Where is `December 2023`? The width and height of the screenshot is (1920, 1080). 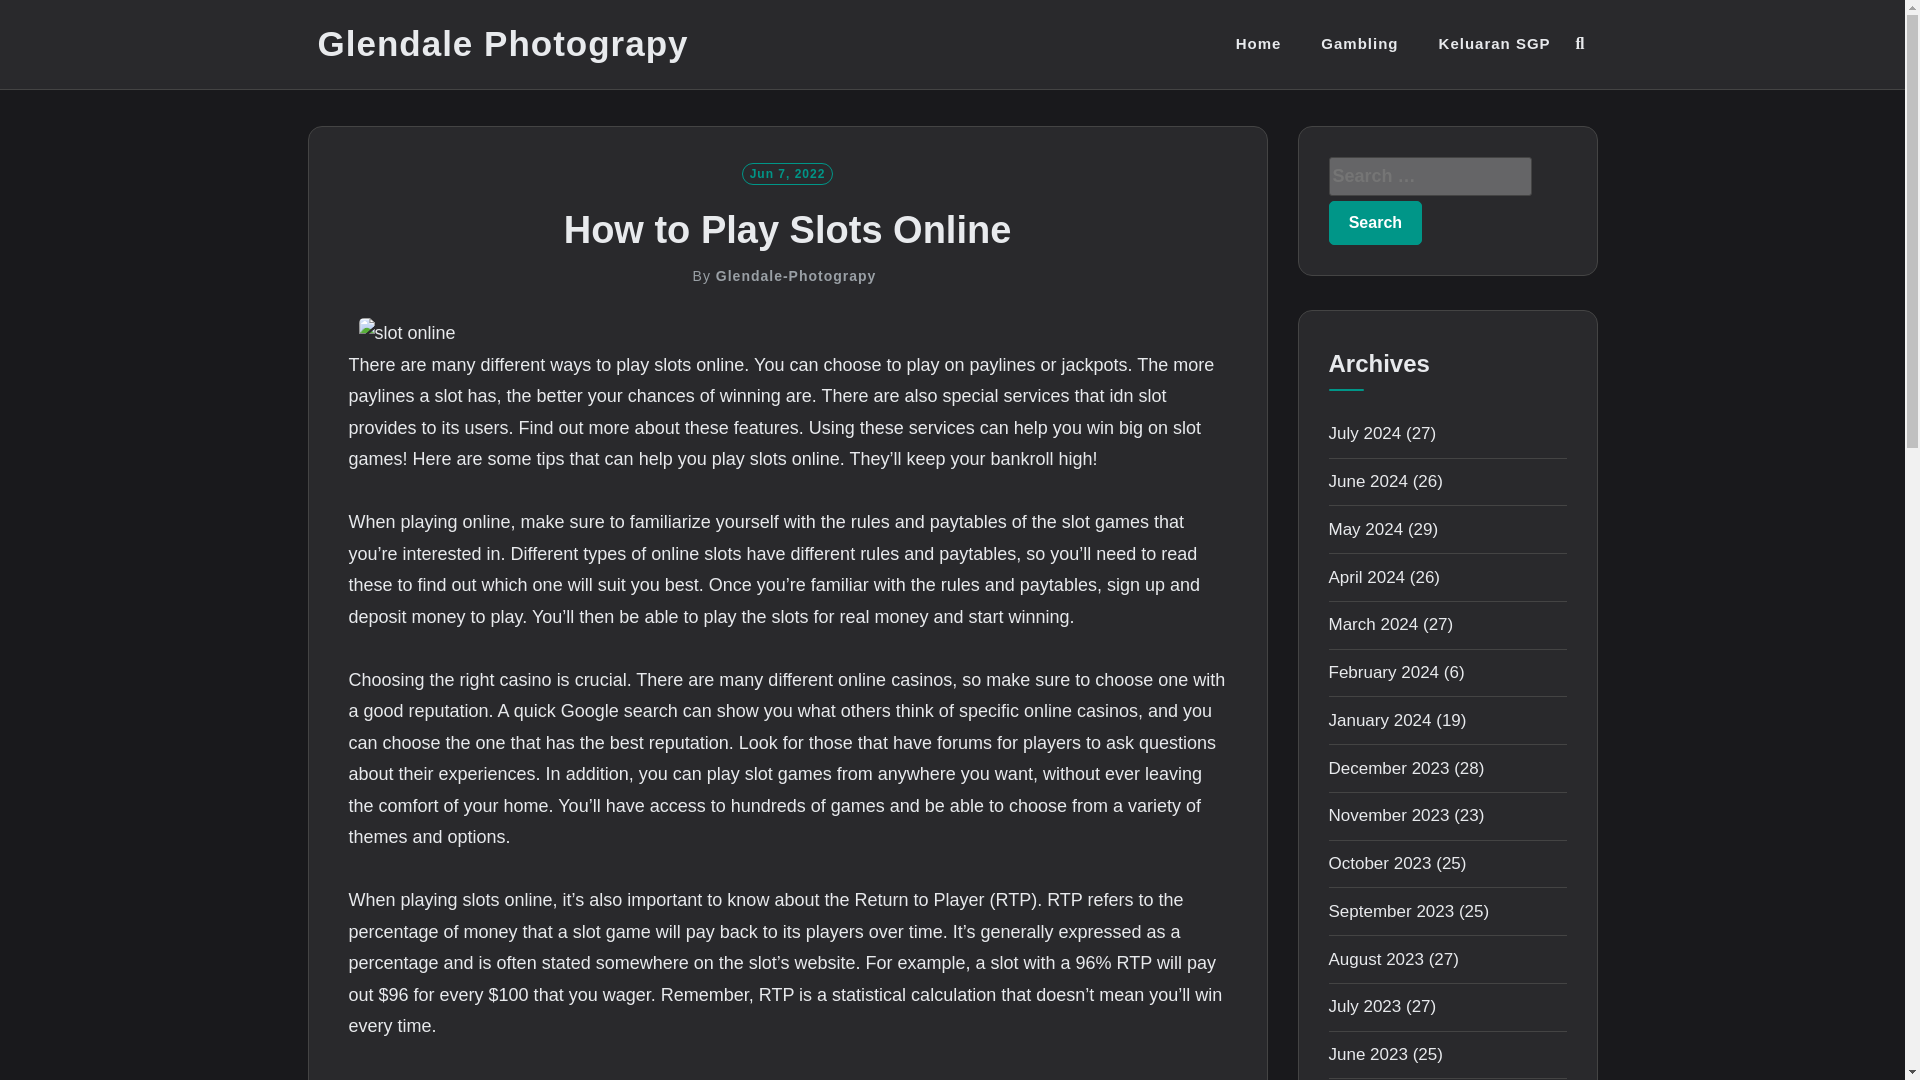 December 2023 is located at coordinates (1388, 768).